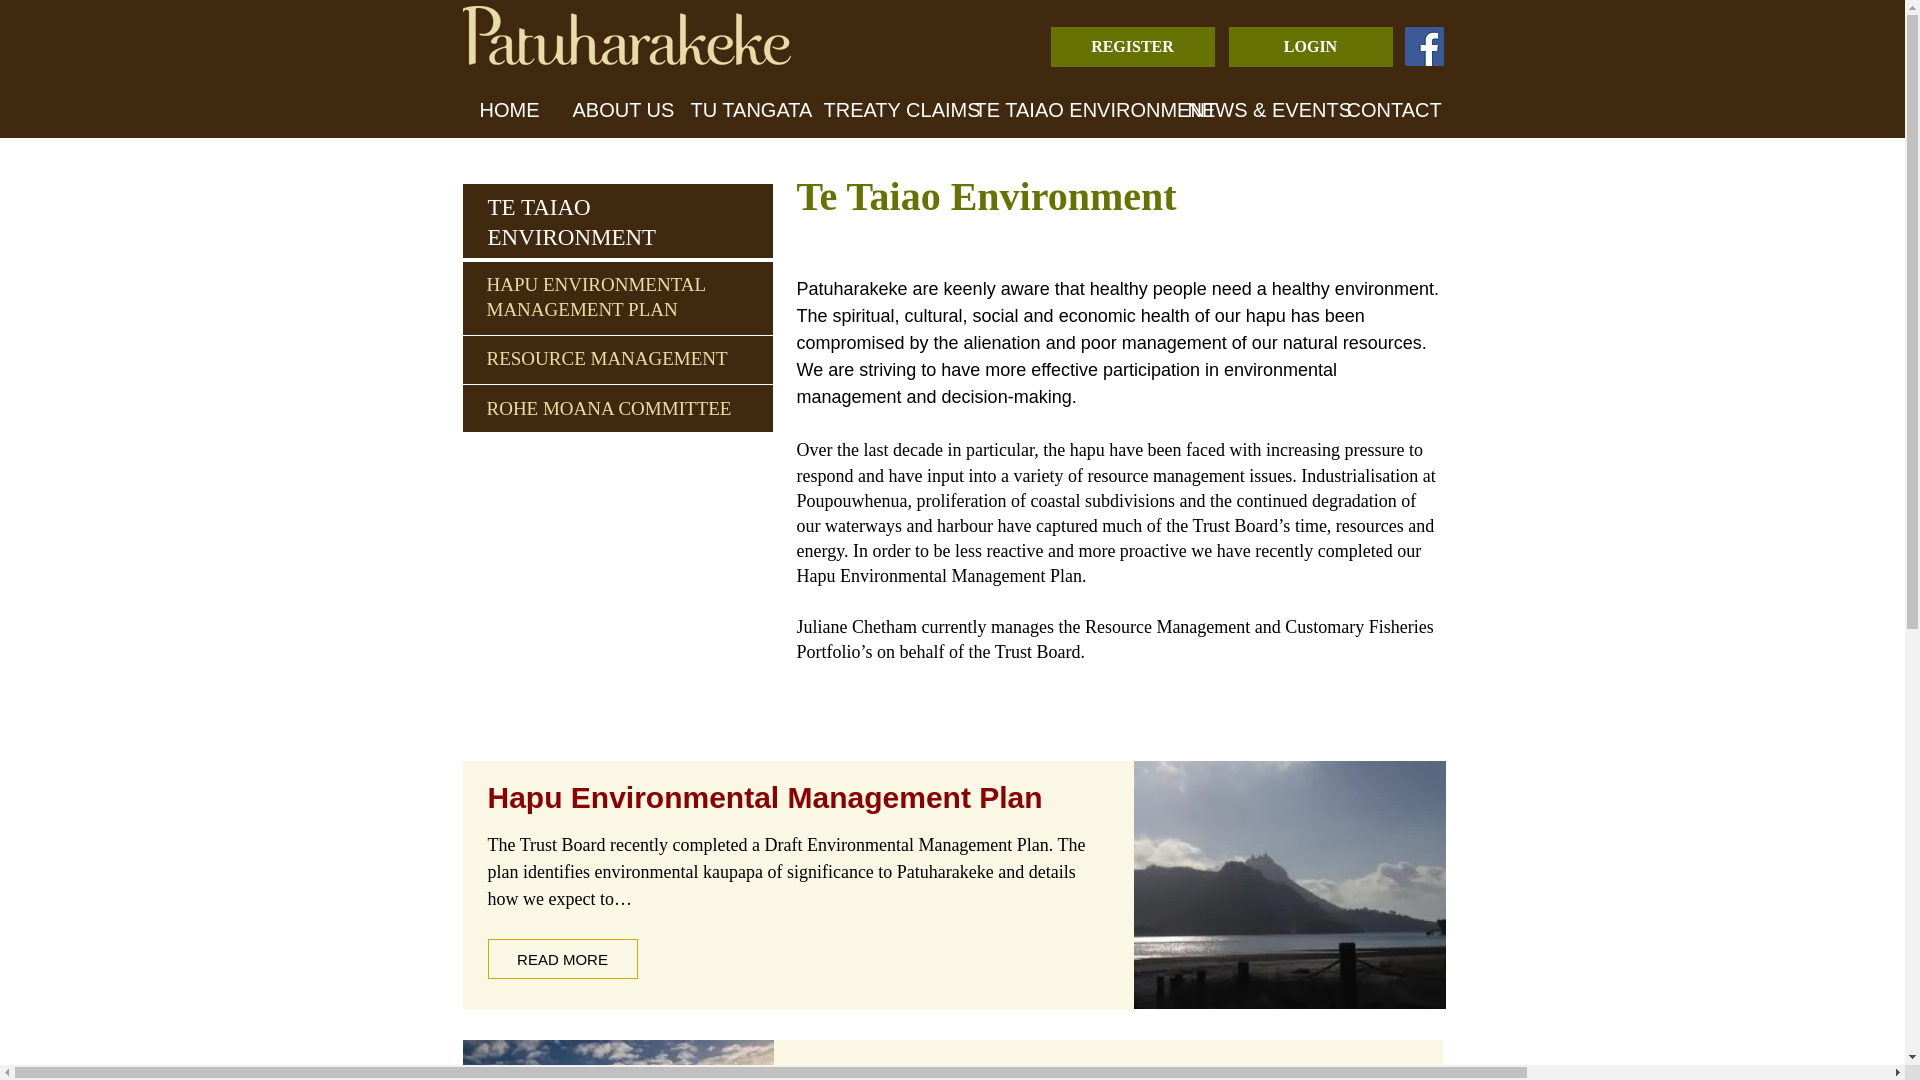 The width and height of the screenshot is (1920, 1080). I want to click on ABOUT US, so click(614, 110).